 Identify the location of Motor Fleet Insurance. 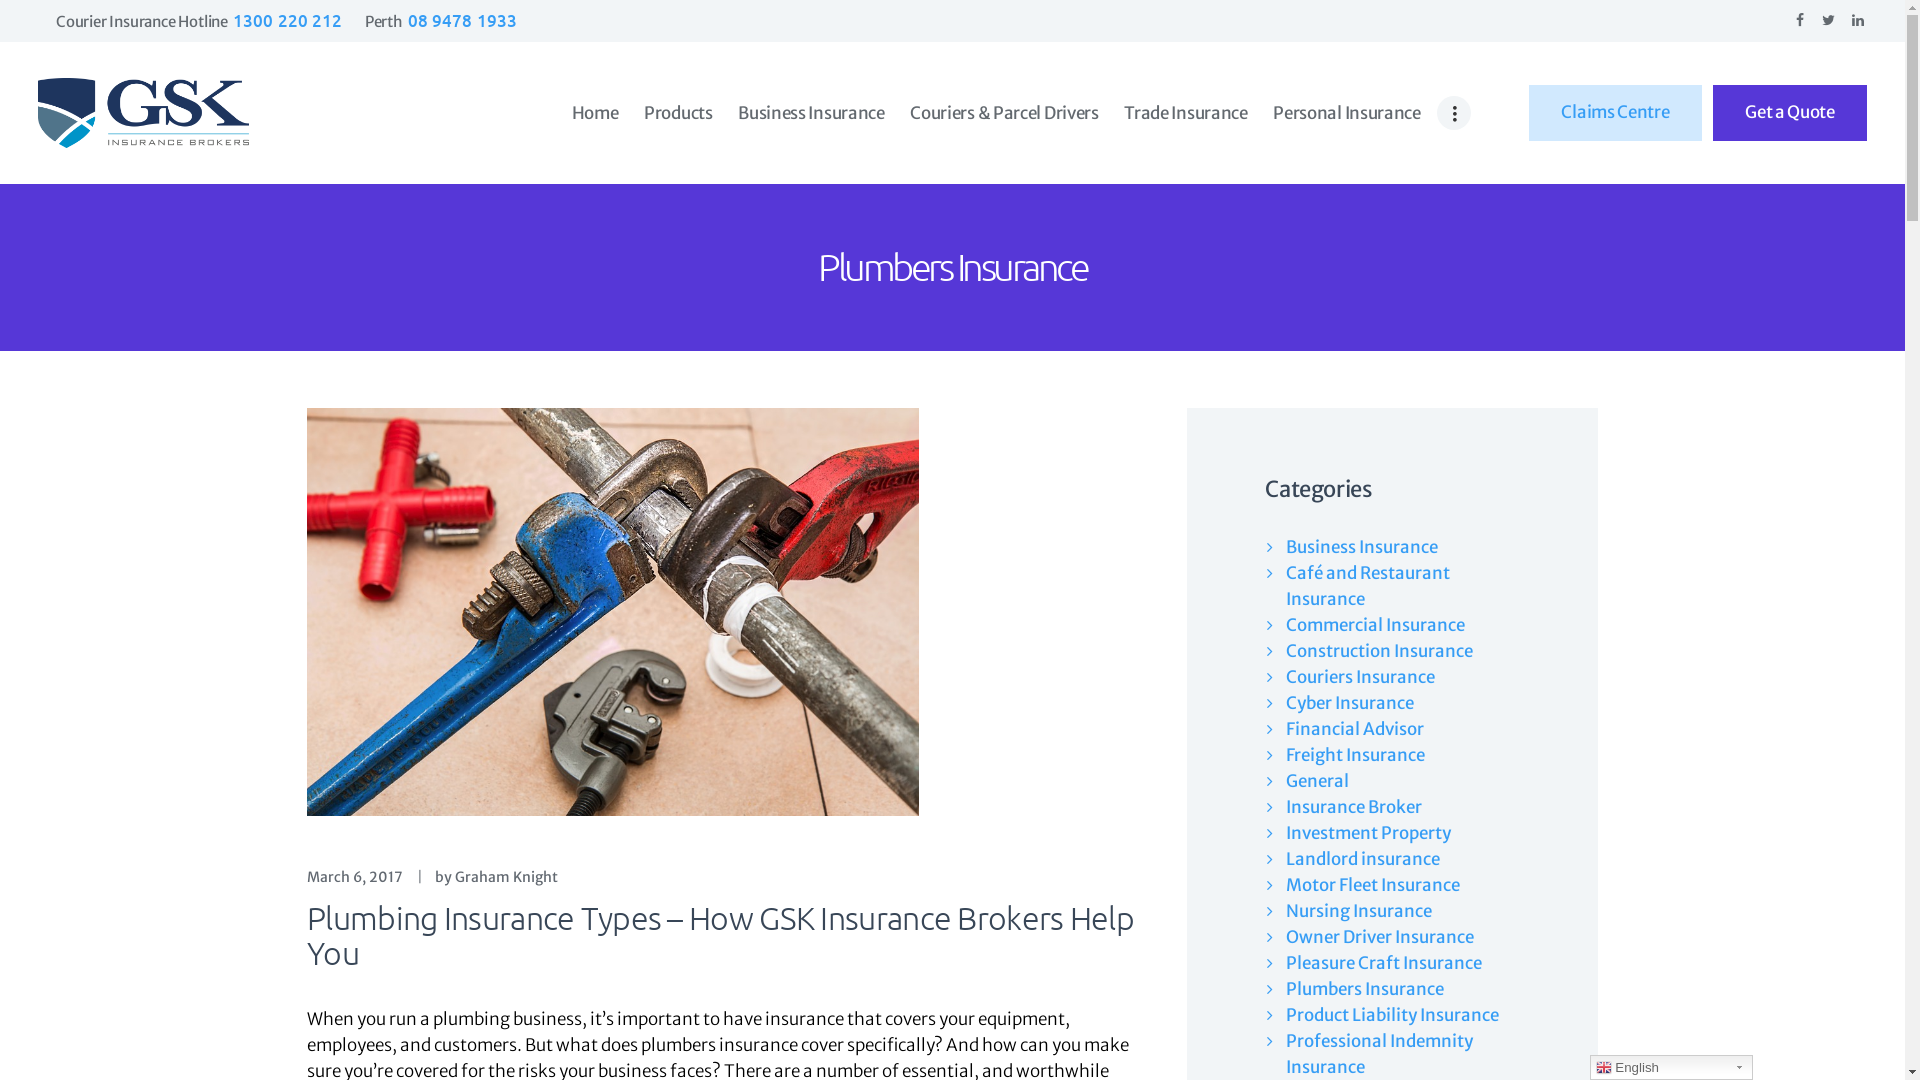
(1373, 885).